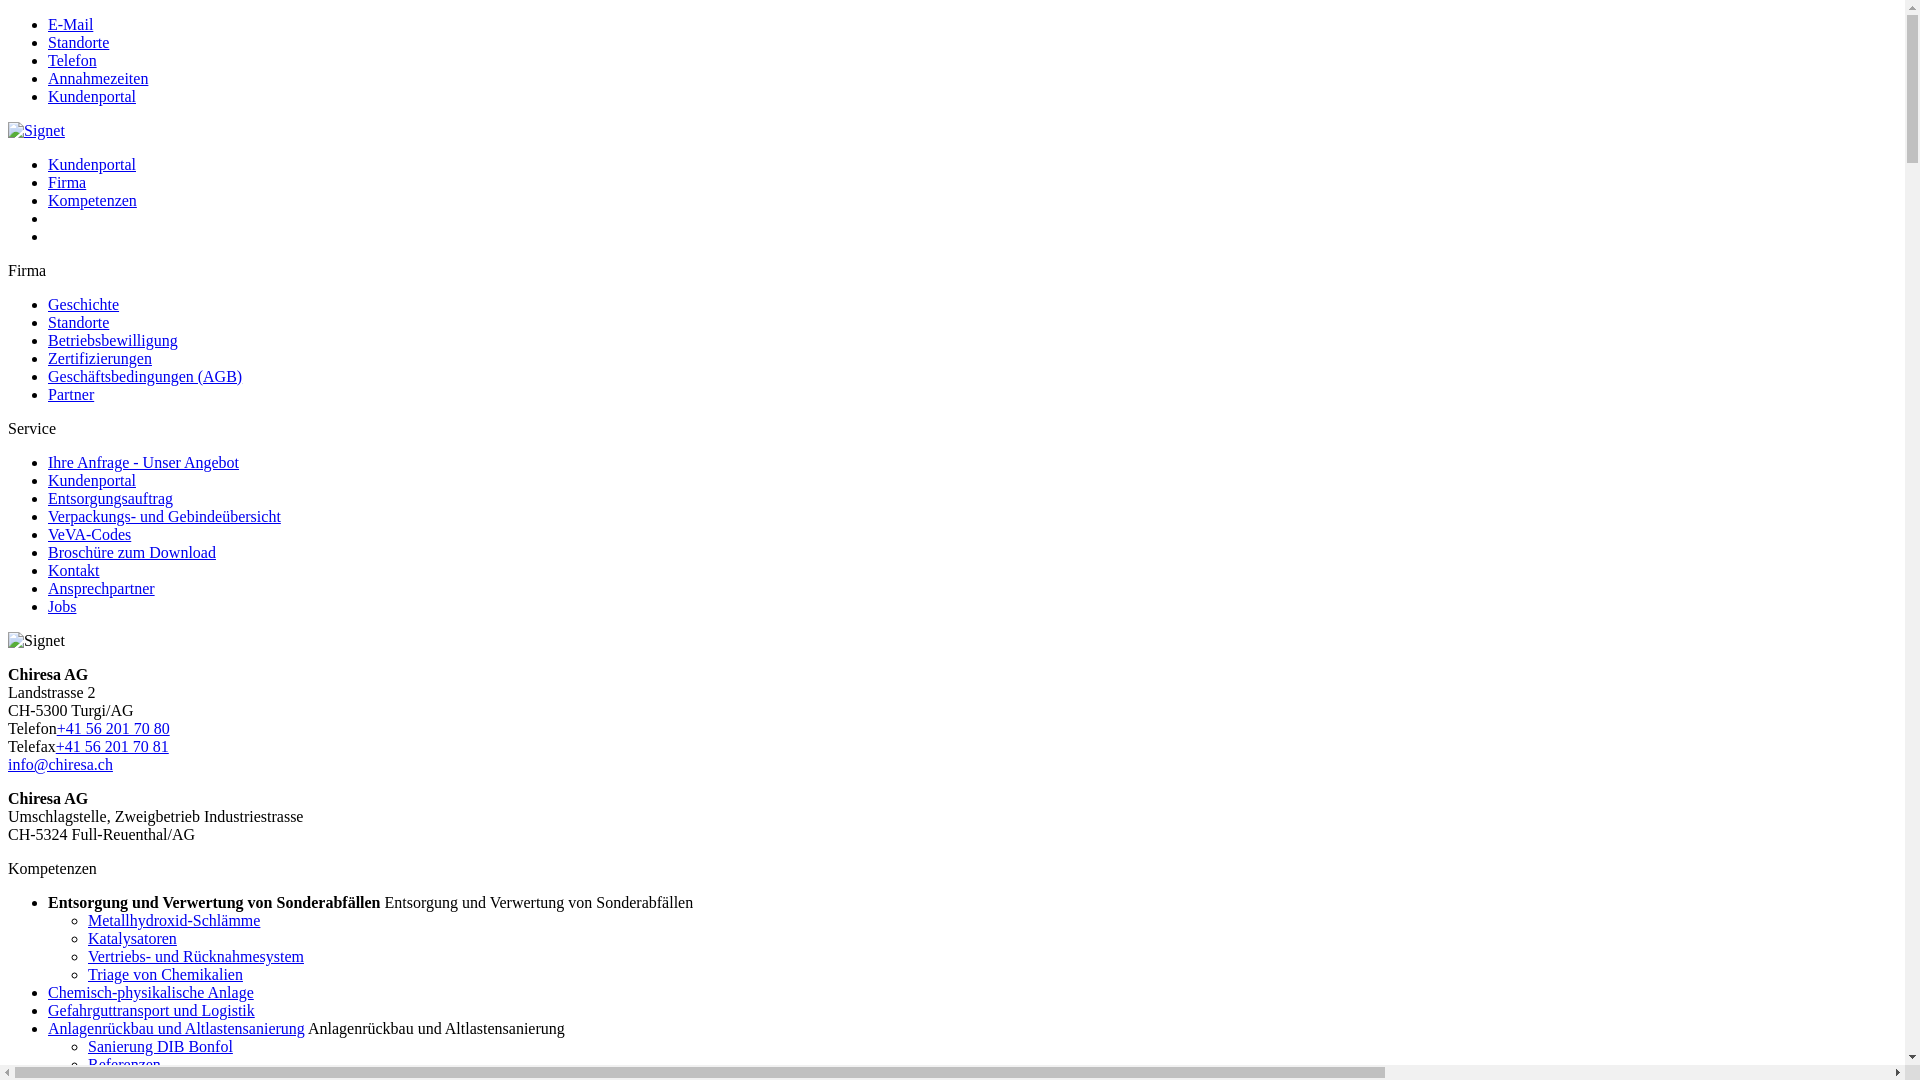 This screenshot has width=1920, height=1080. What do you see at coordinates (71, 394) in the screenshot?
I see `Partner` at bounding box center [71, 394].